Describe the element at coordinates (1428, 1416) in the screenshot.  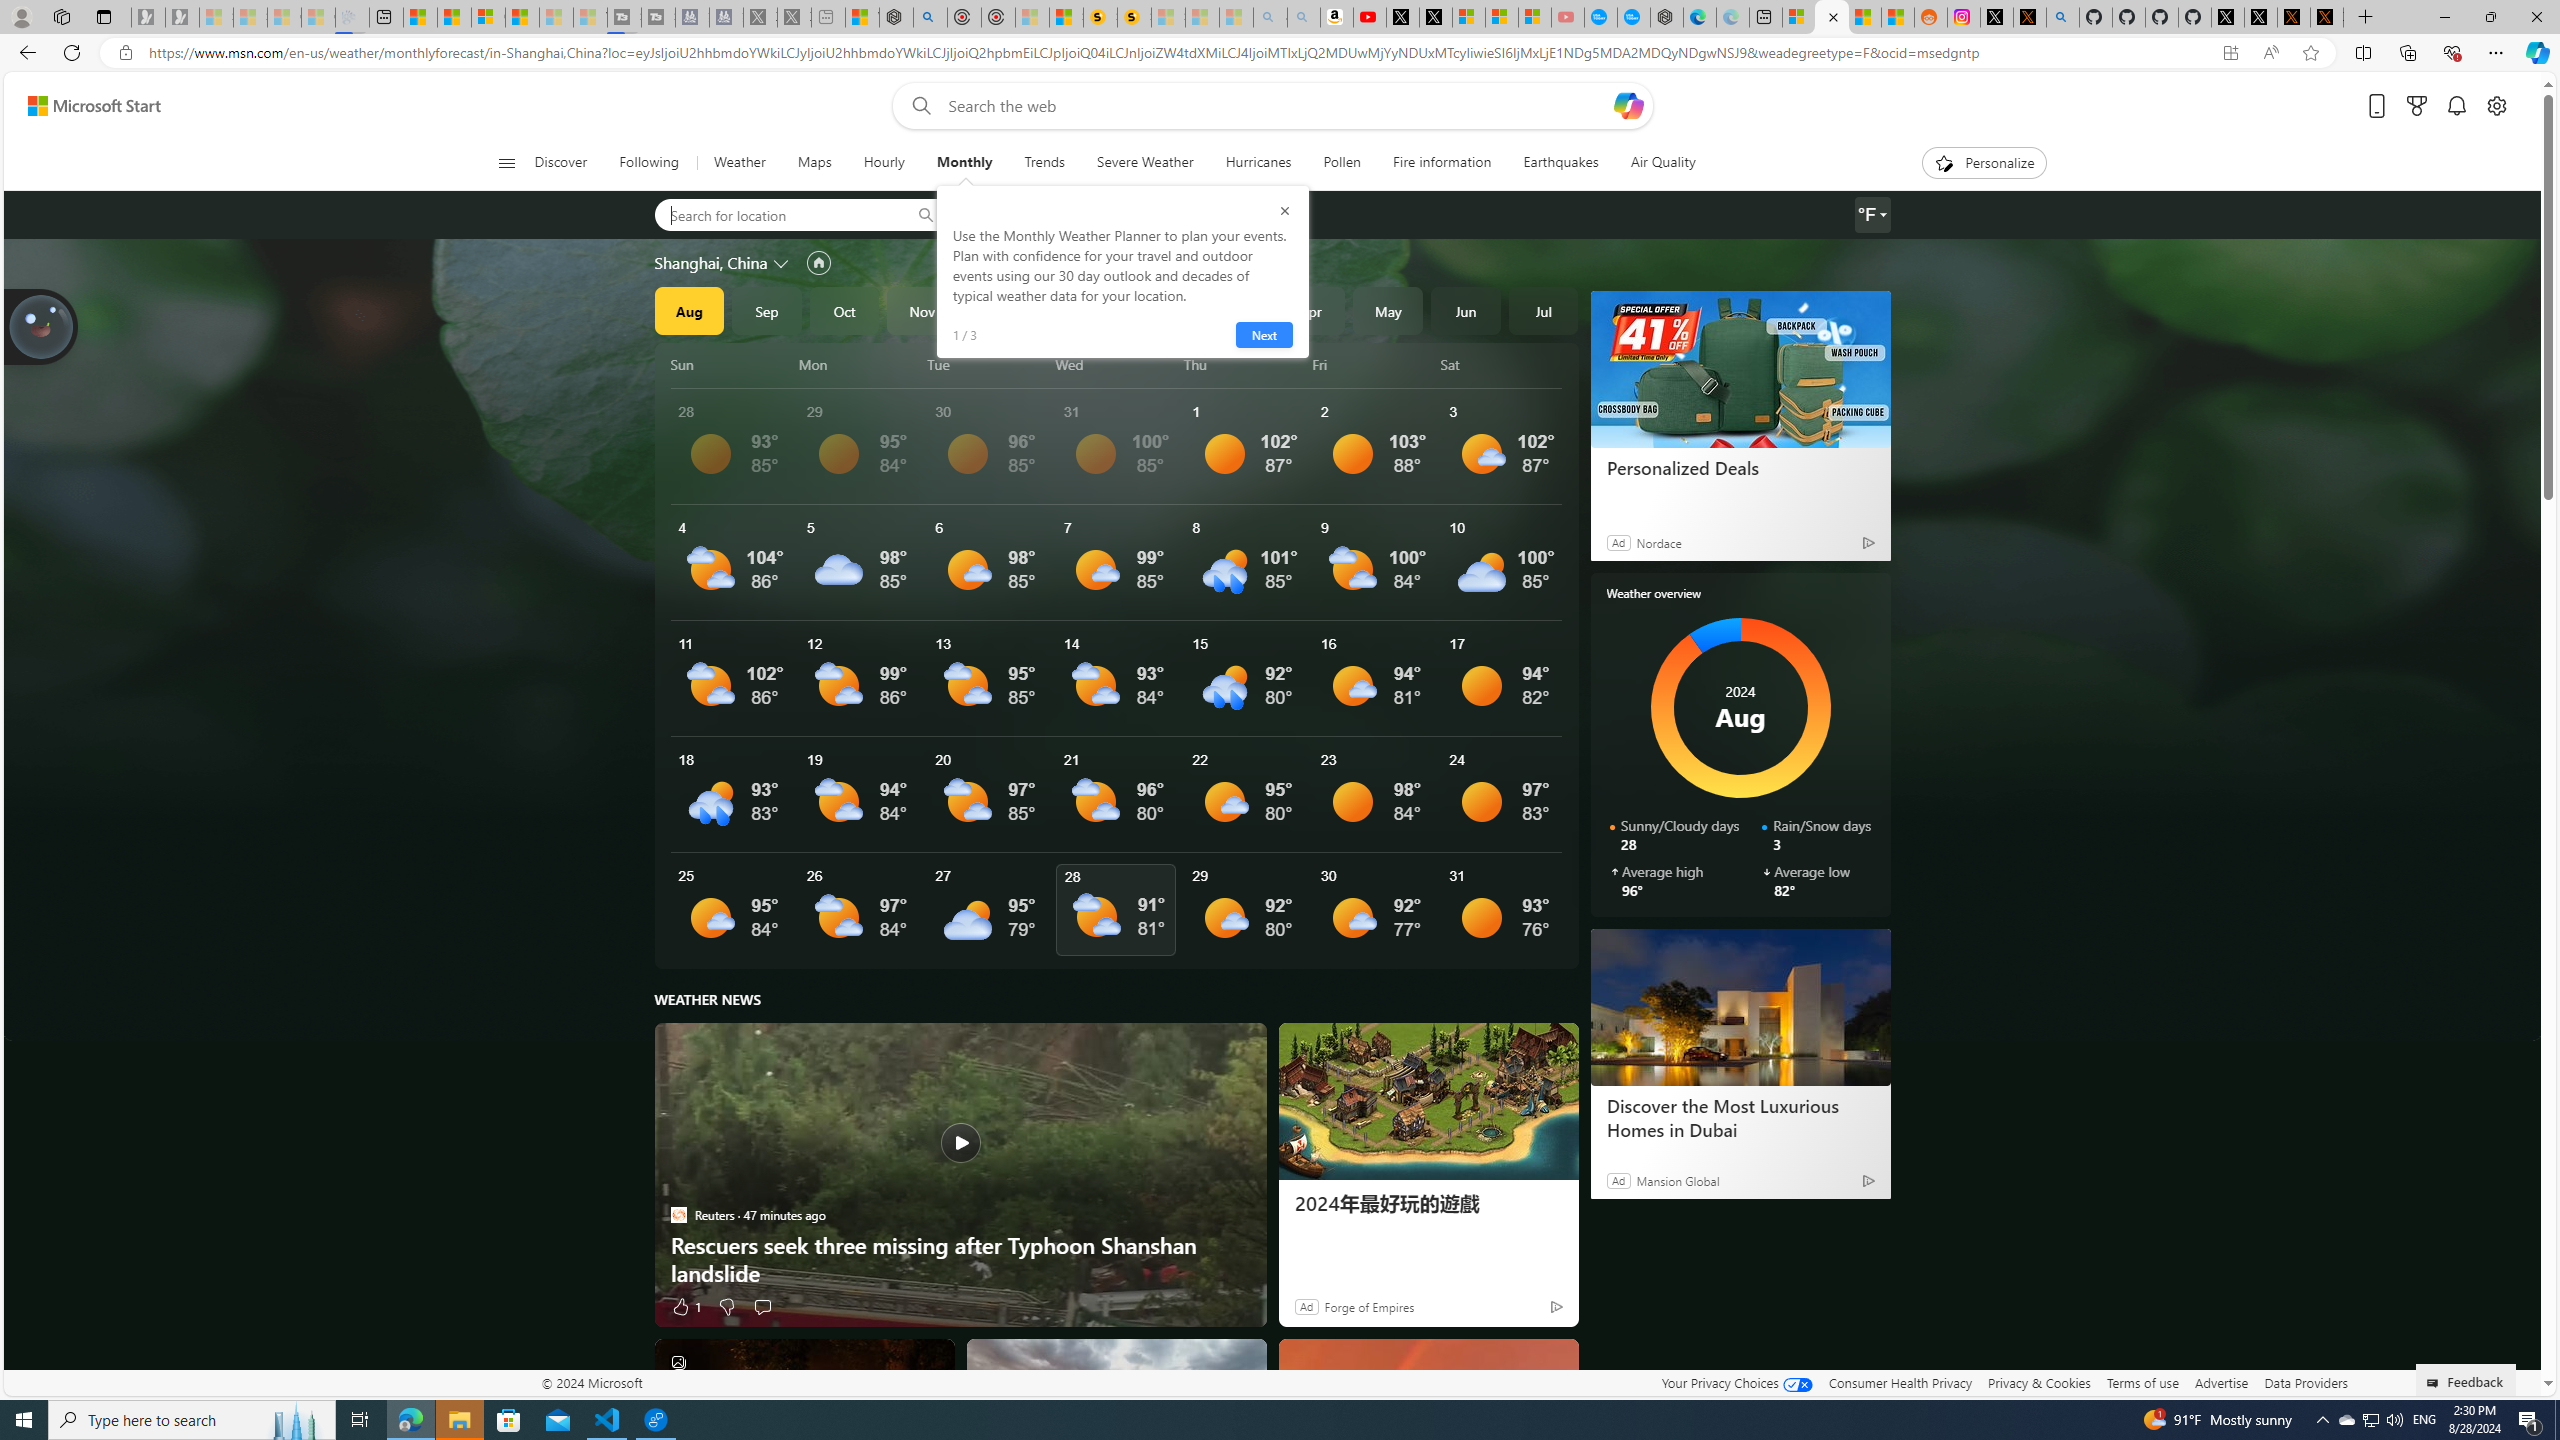
I see `Spectacular red sky and rainbow light up Golden Valley sky` at that location.